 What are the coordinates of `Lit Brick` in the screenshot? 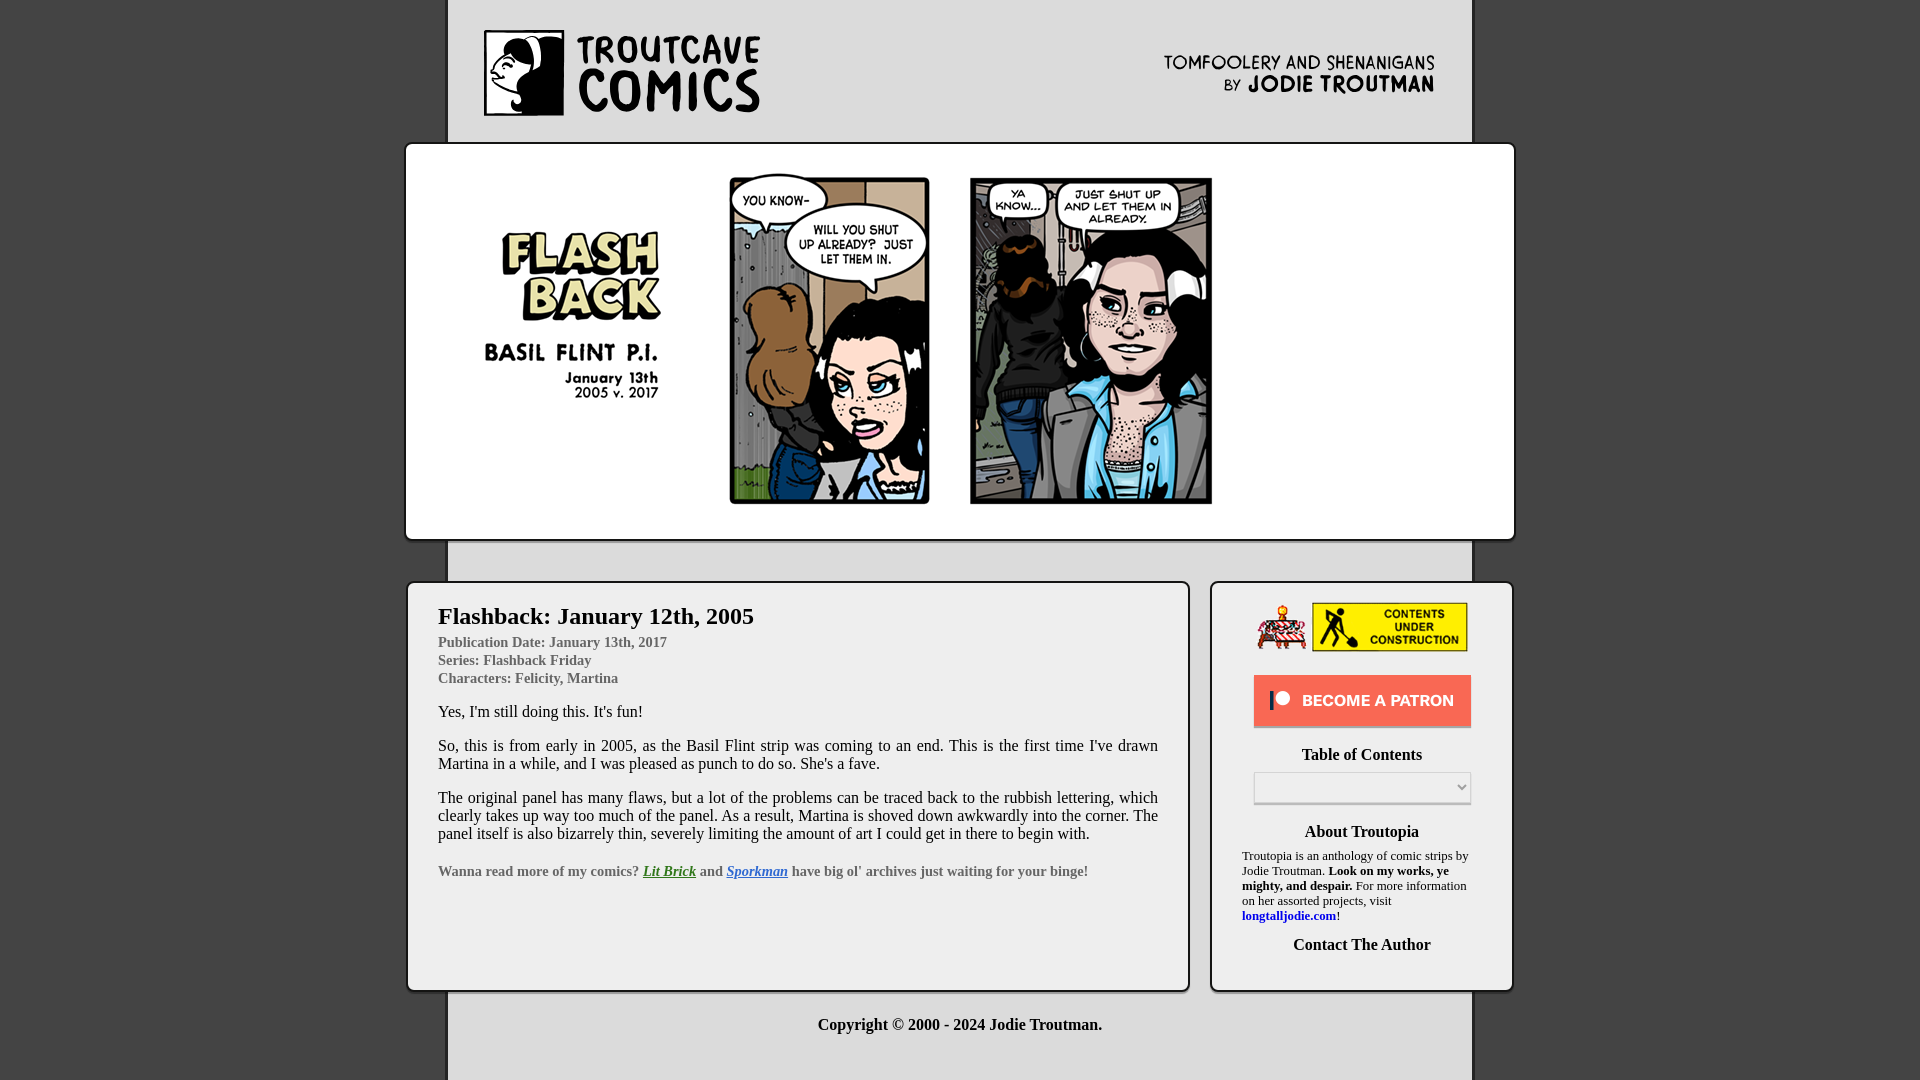 It's located at (669, 870).